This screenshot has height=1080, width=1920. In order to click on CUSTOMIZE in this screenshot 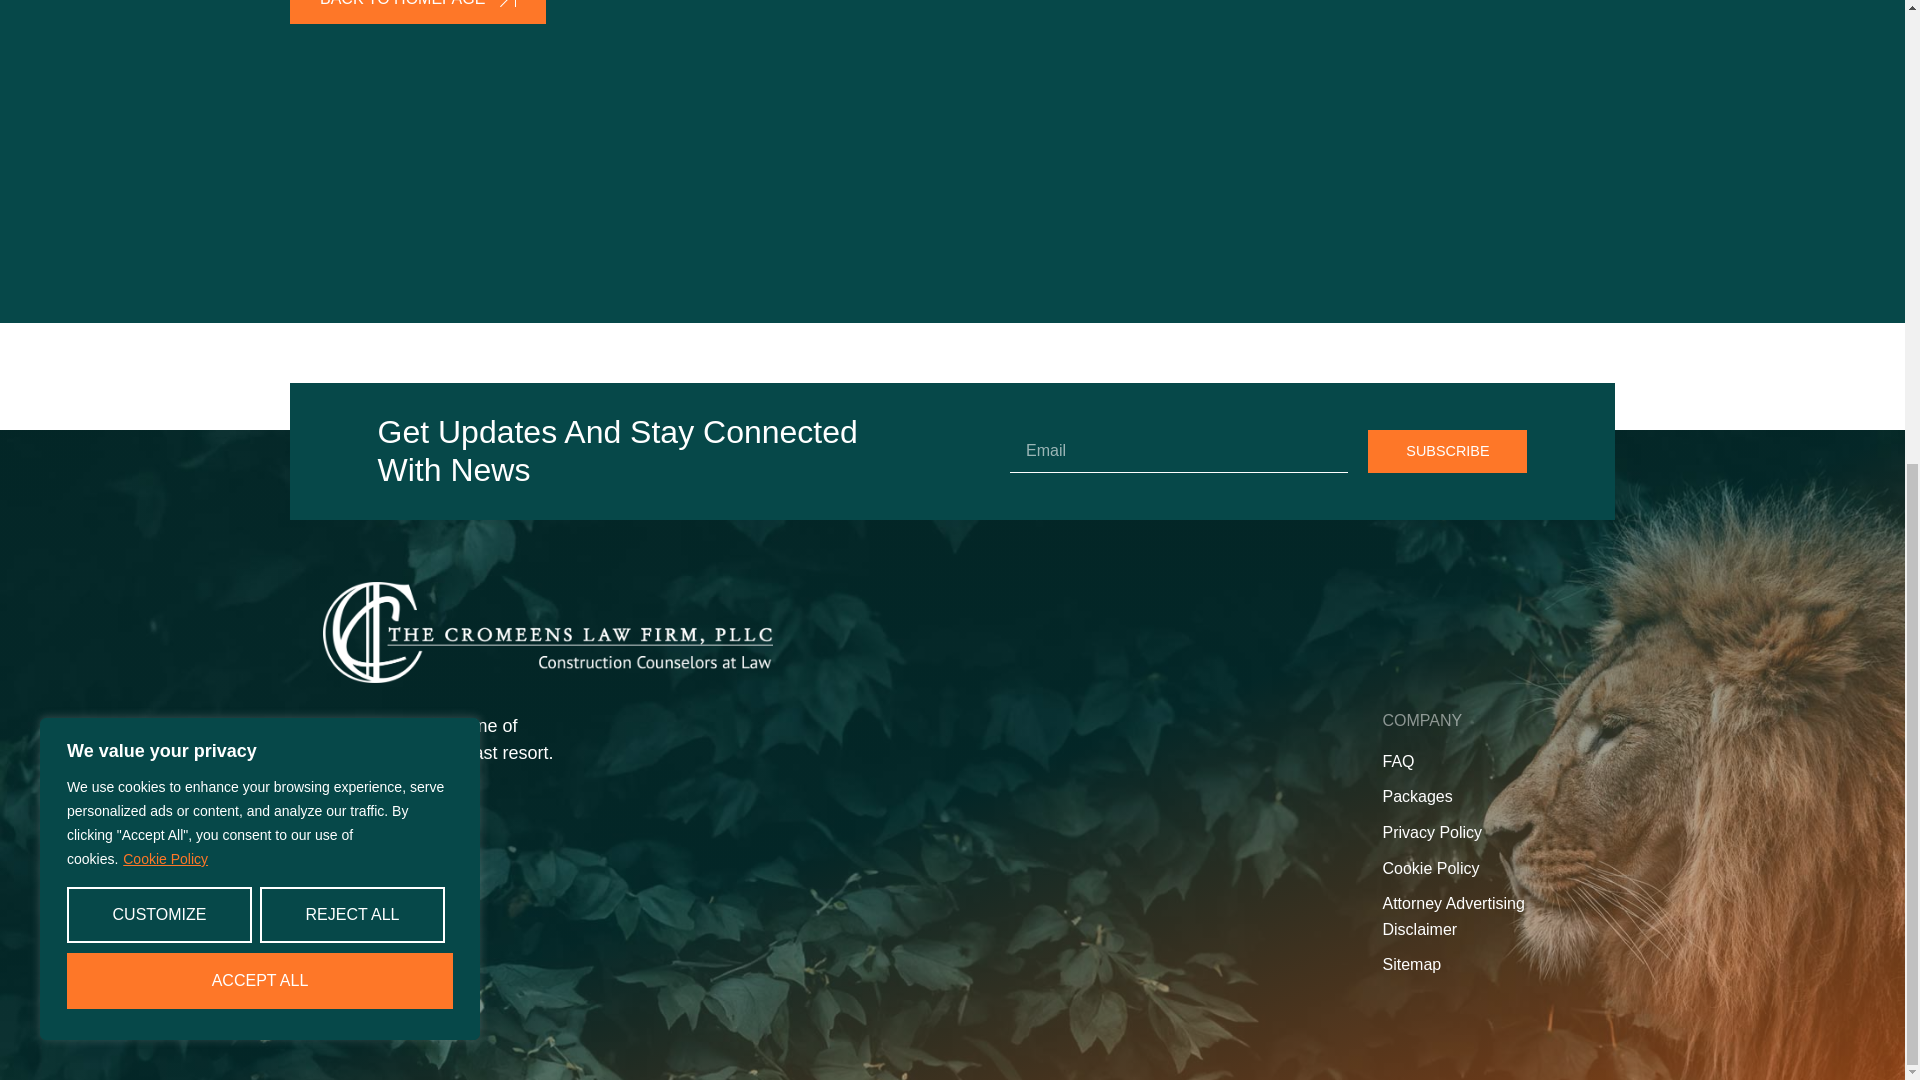, I will do `click(159, 106)`.